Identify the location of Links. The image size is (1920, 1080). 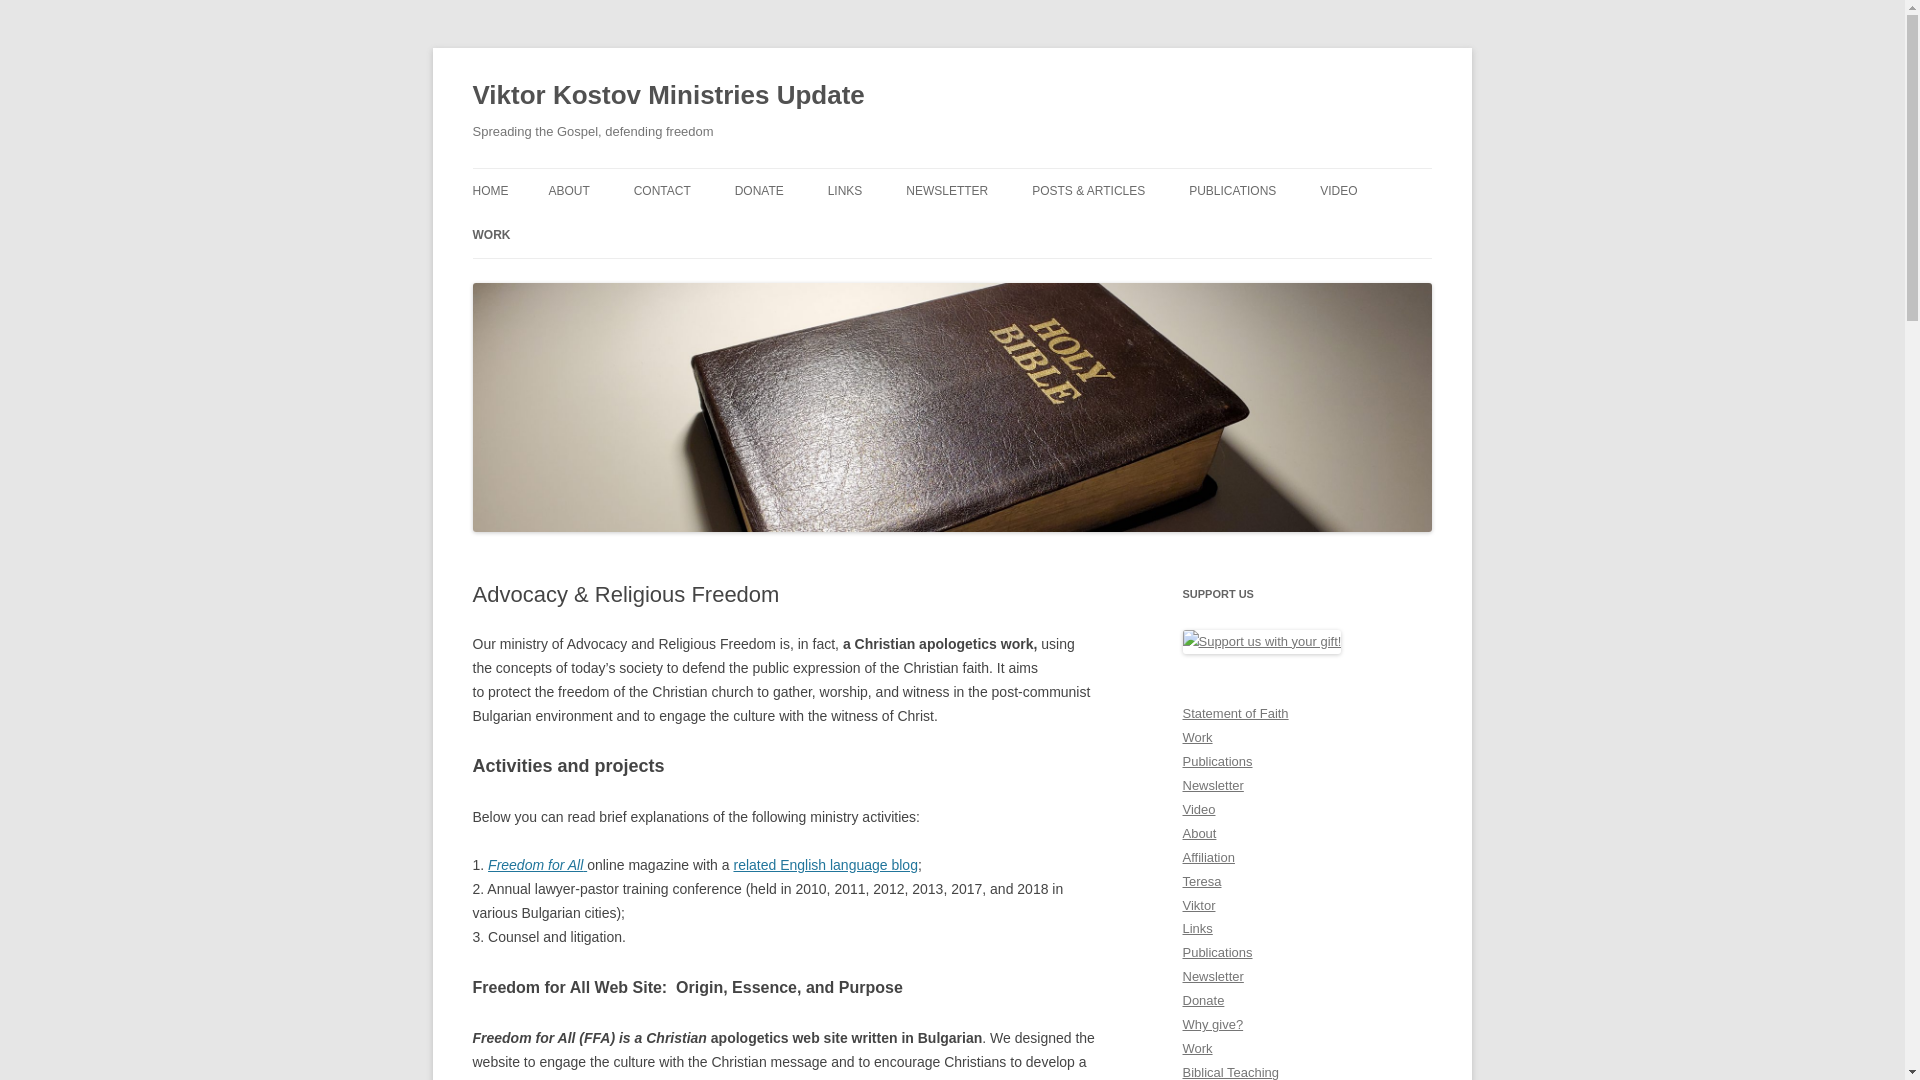
(1196, 928).